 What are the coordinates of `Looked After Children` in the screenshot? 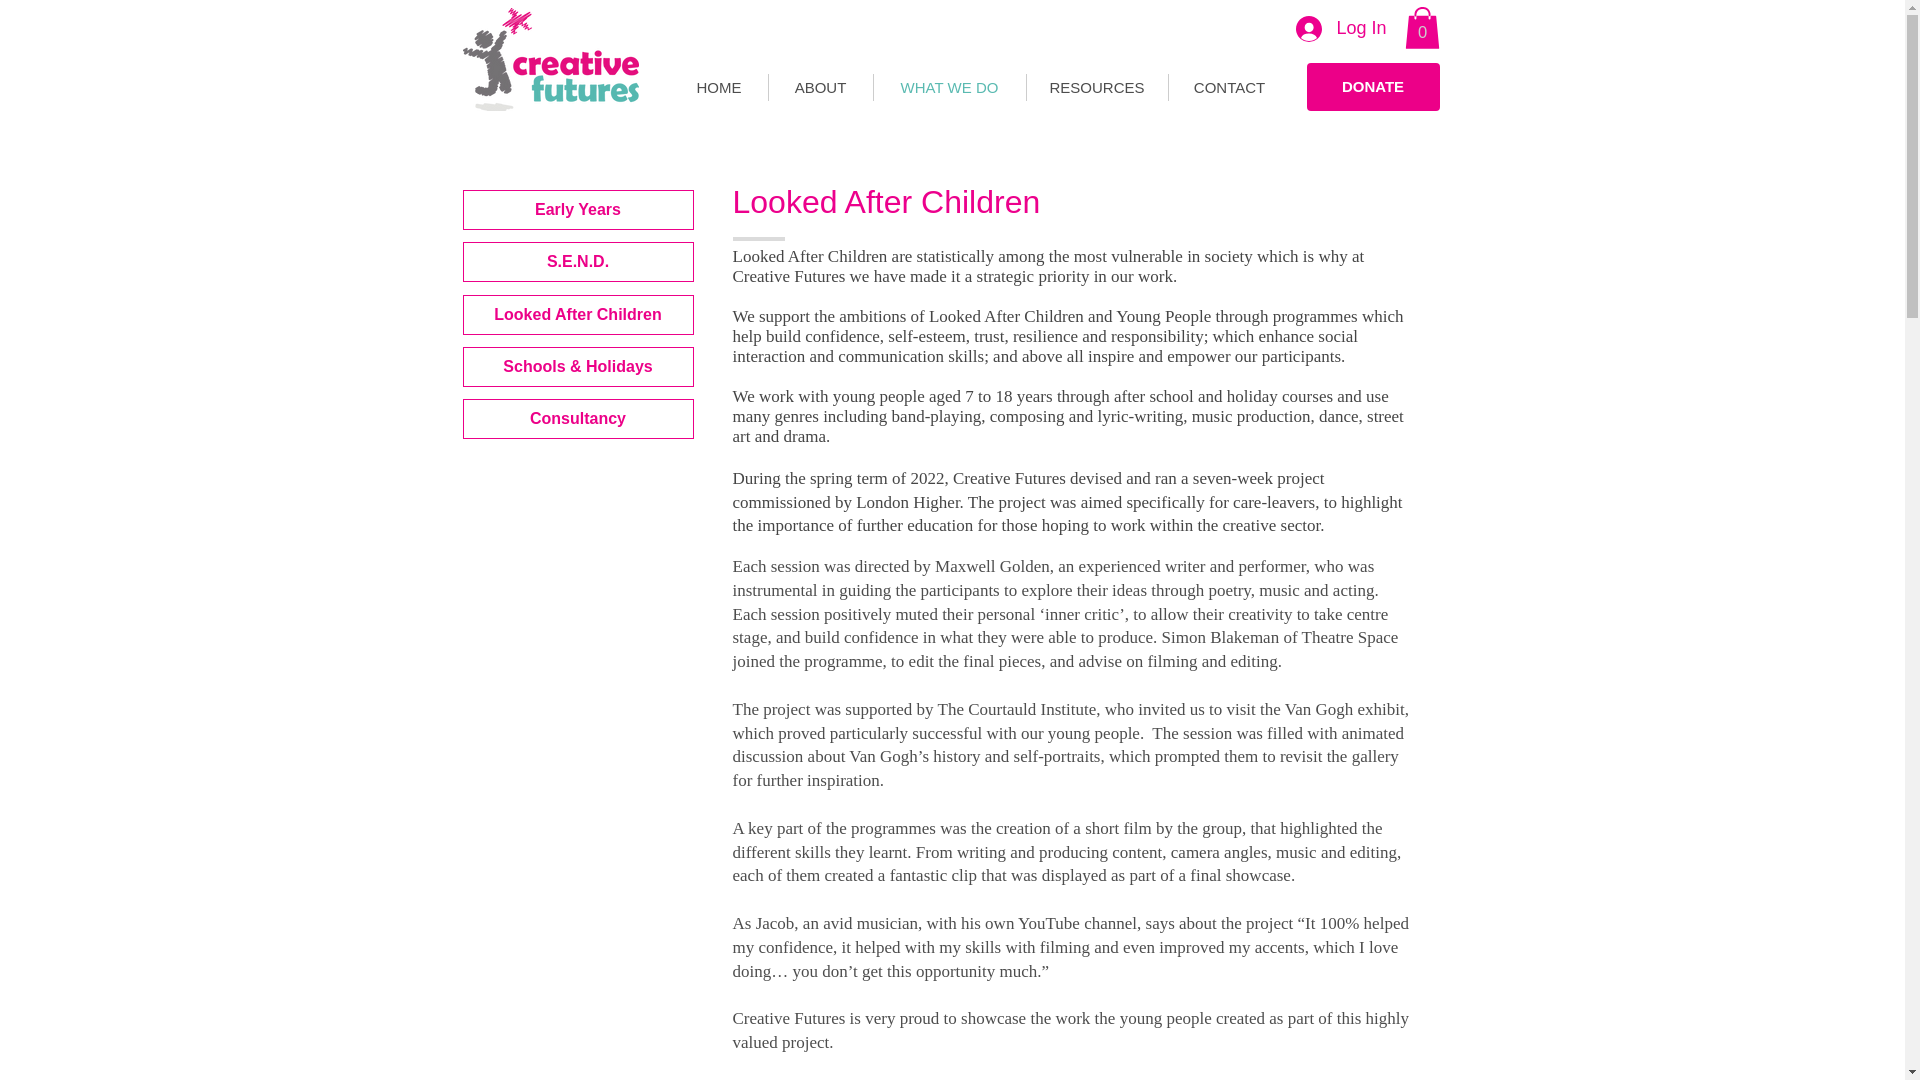 It's located at (578, 314).